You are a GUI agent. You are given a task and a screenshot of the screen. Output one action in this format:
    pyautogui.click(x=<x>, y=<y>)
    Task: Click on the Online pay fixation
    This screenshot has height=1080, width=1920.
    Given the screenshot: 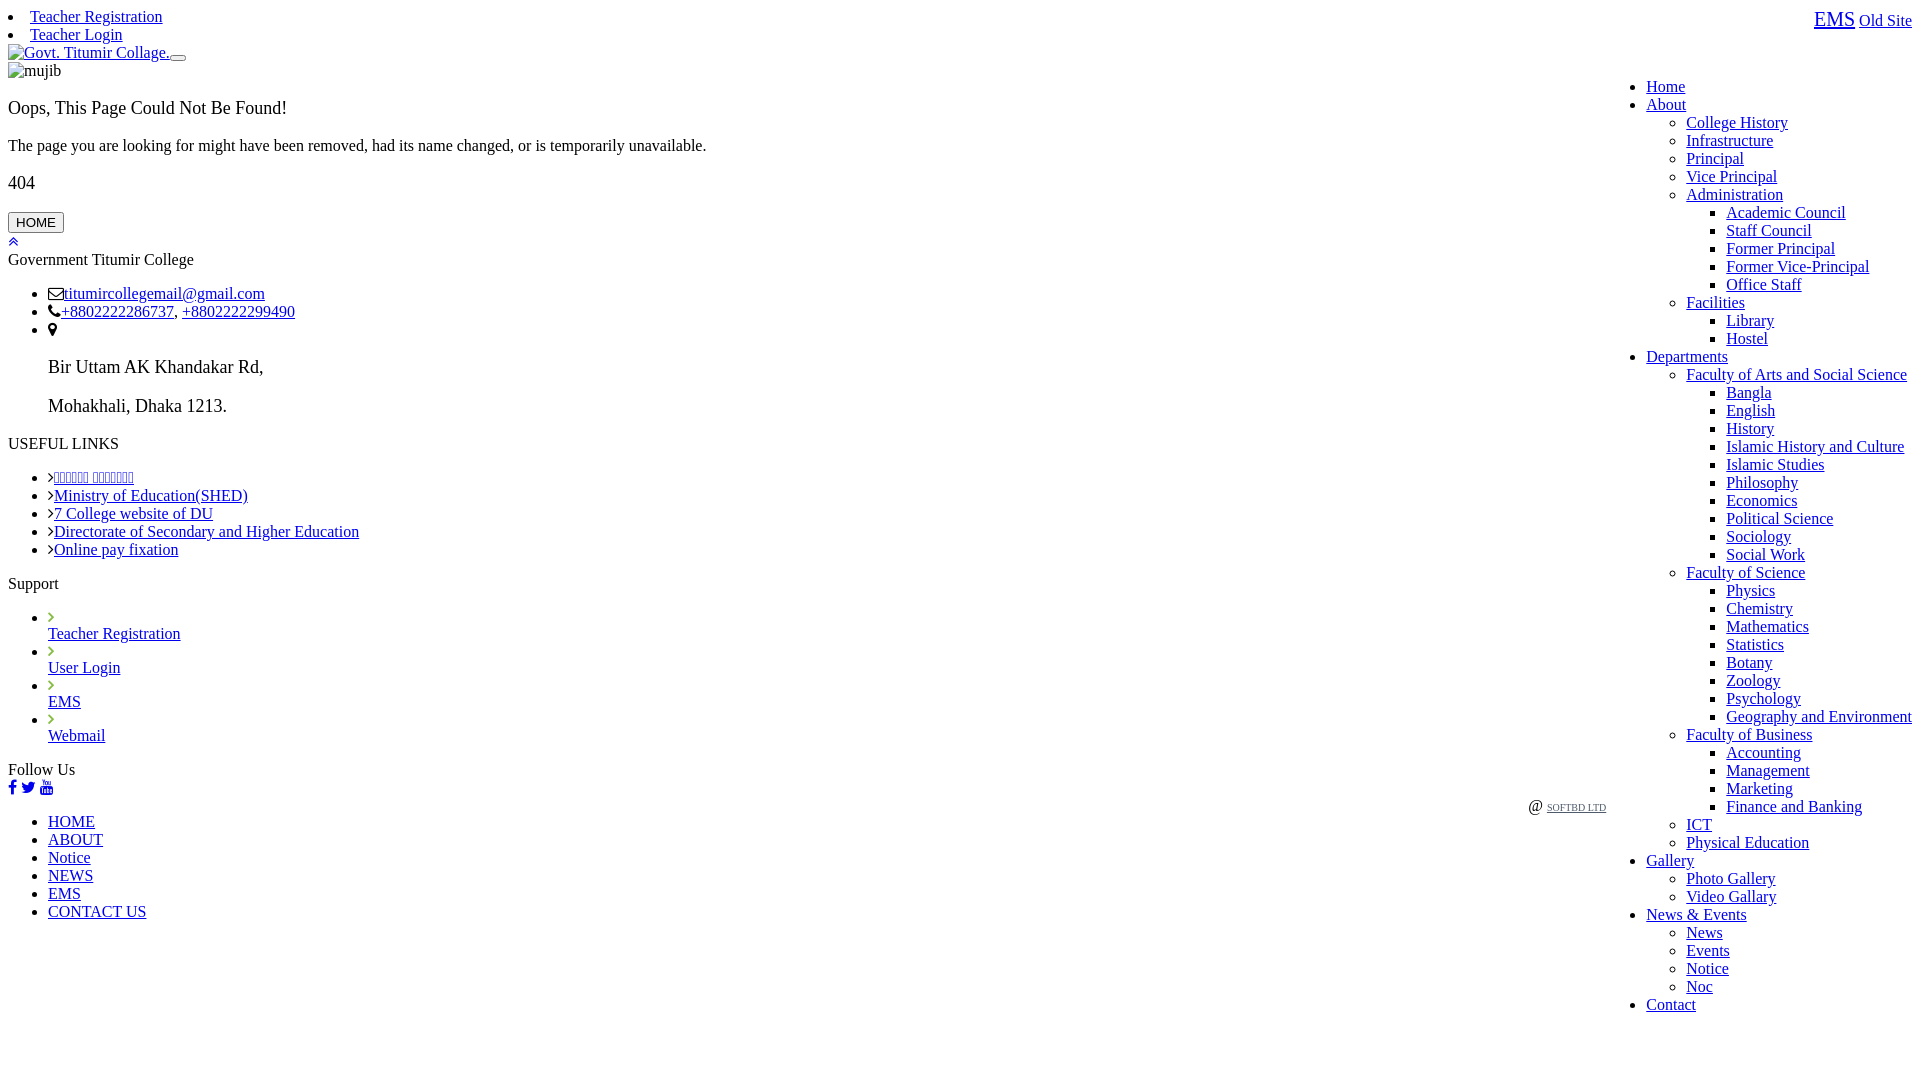 What is the action you would take?
    pyautogui.click(x=116, y=550)
    